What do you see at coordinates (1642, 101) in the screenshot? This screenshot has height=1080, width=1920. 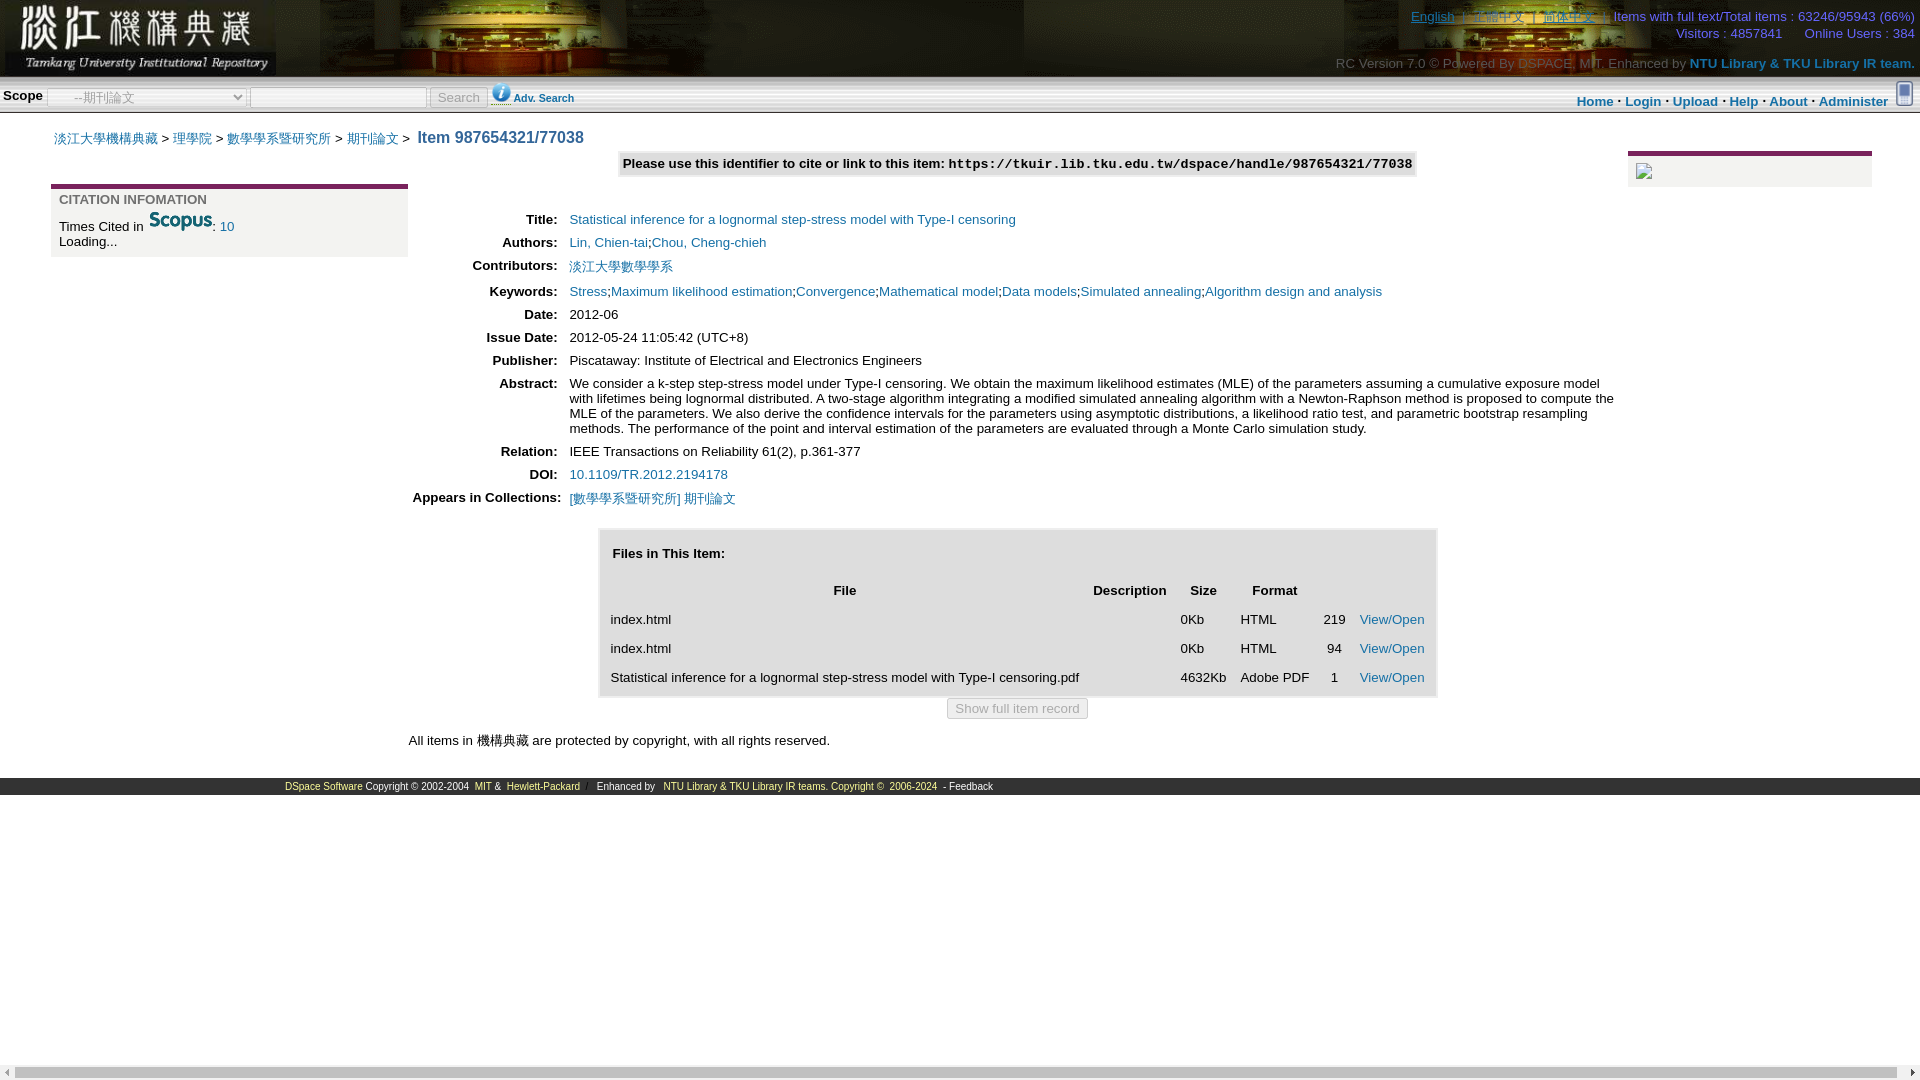 I see `Login` at bounding box center [1642, 101].